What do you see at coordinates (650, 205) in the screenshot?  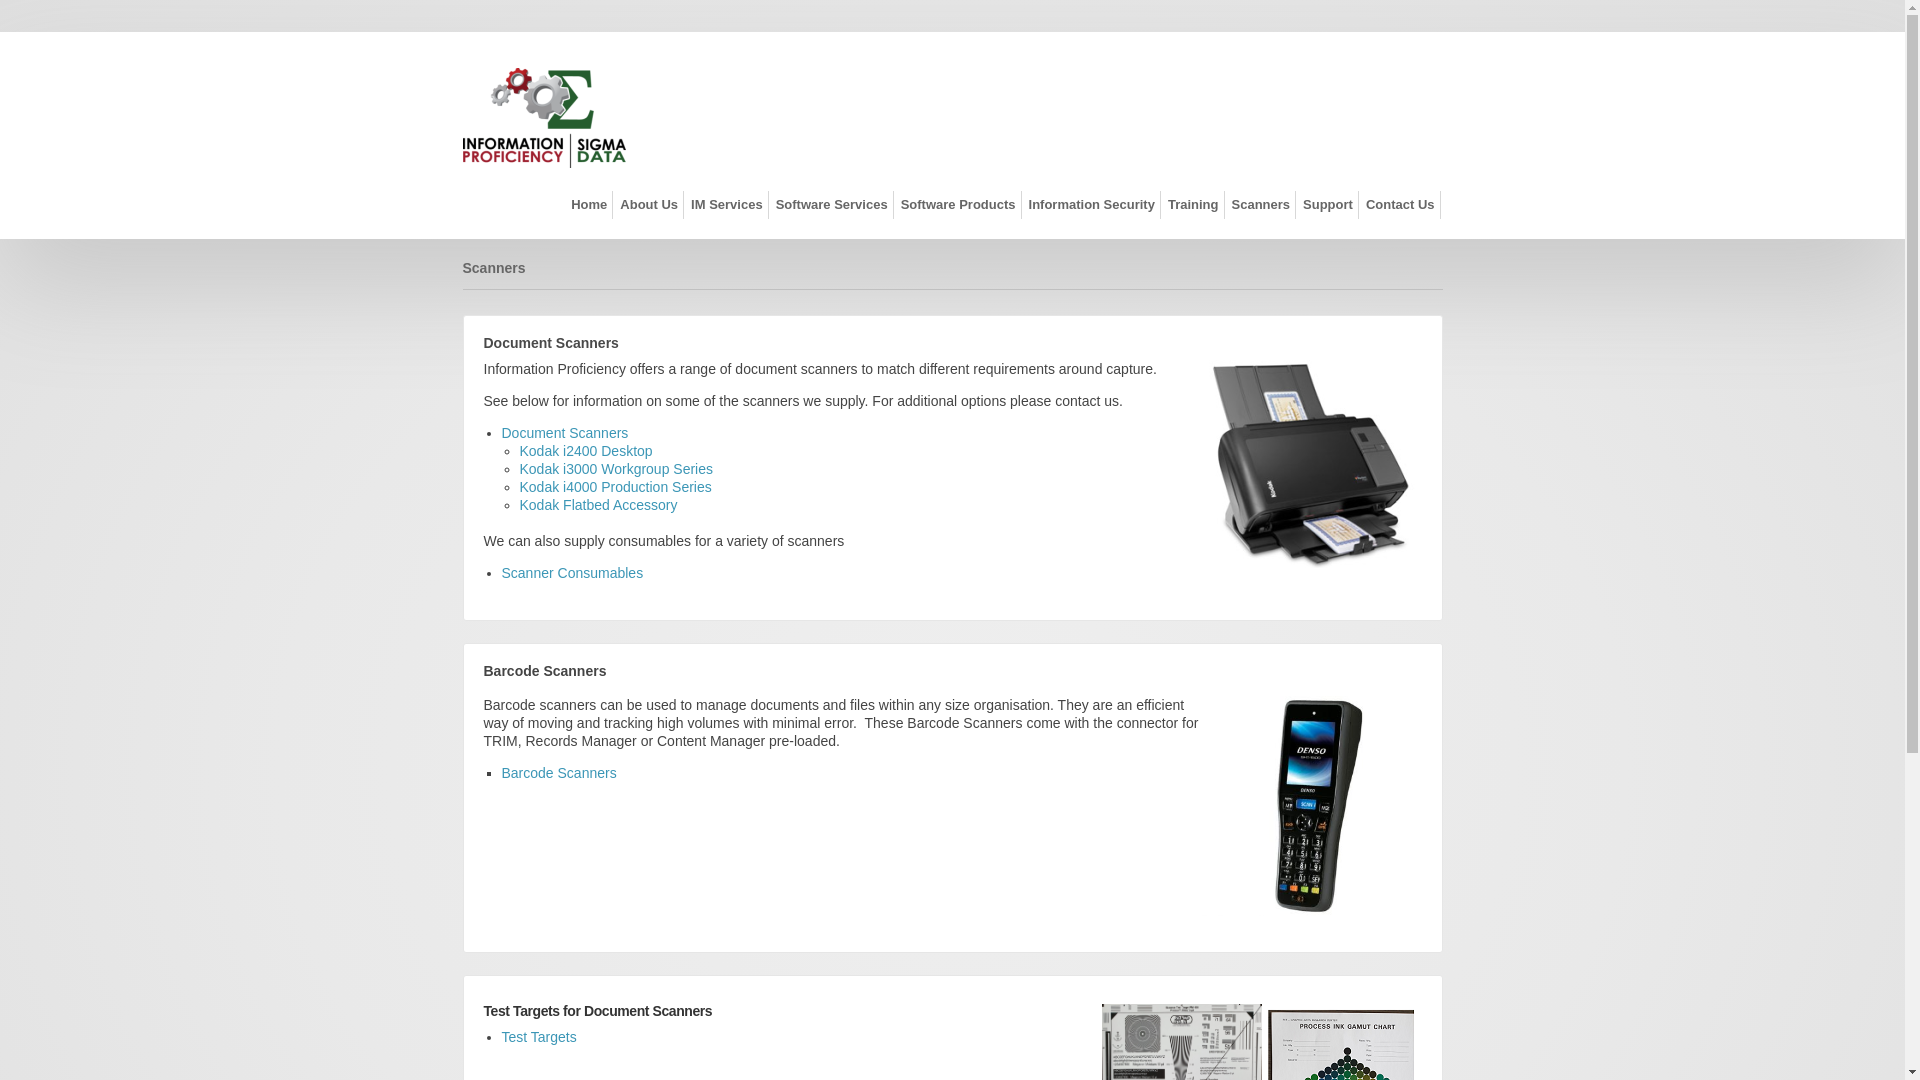 I see `About Us` at bounding box center [650, 205].